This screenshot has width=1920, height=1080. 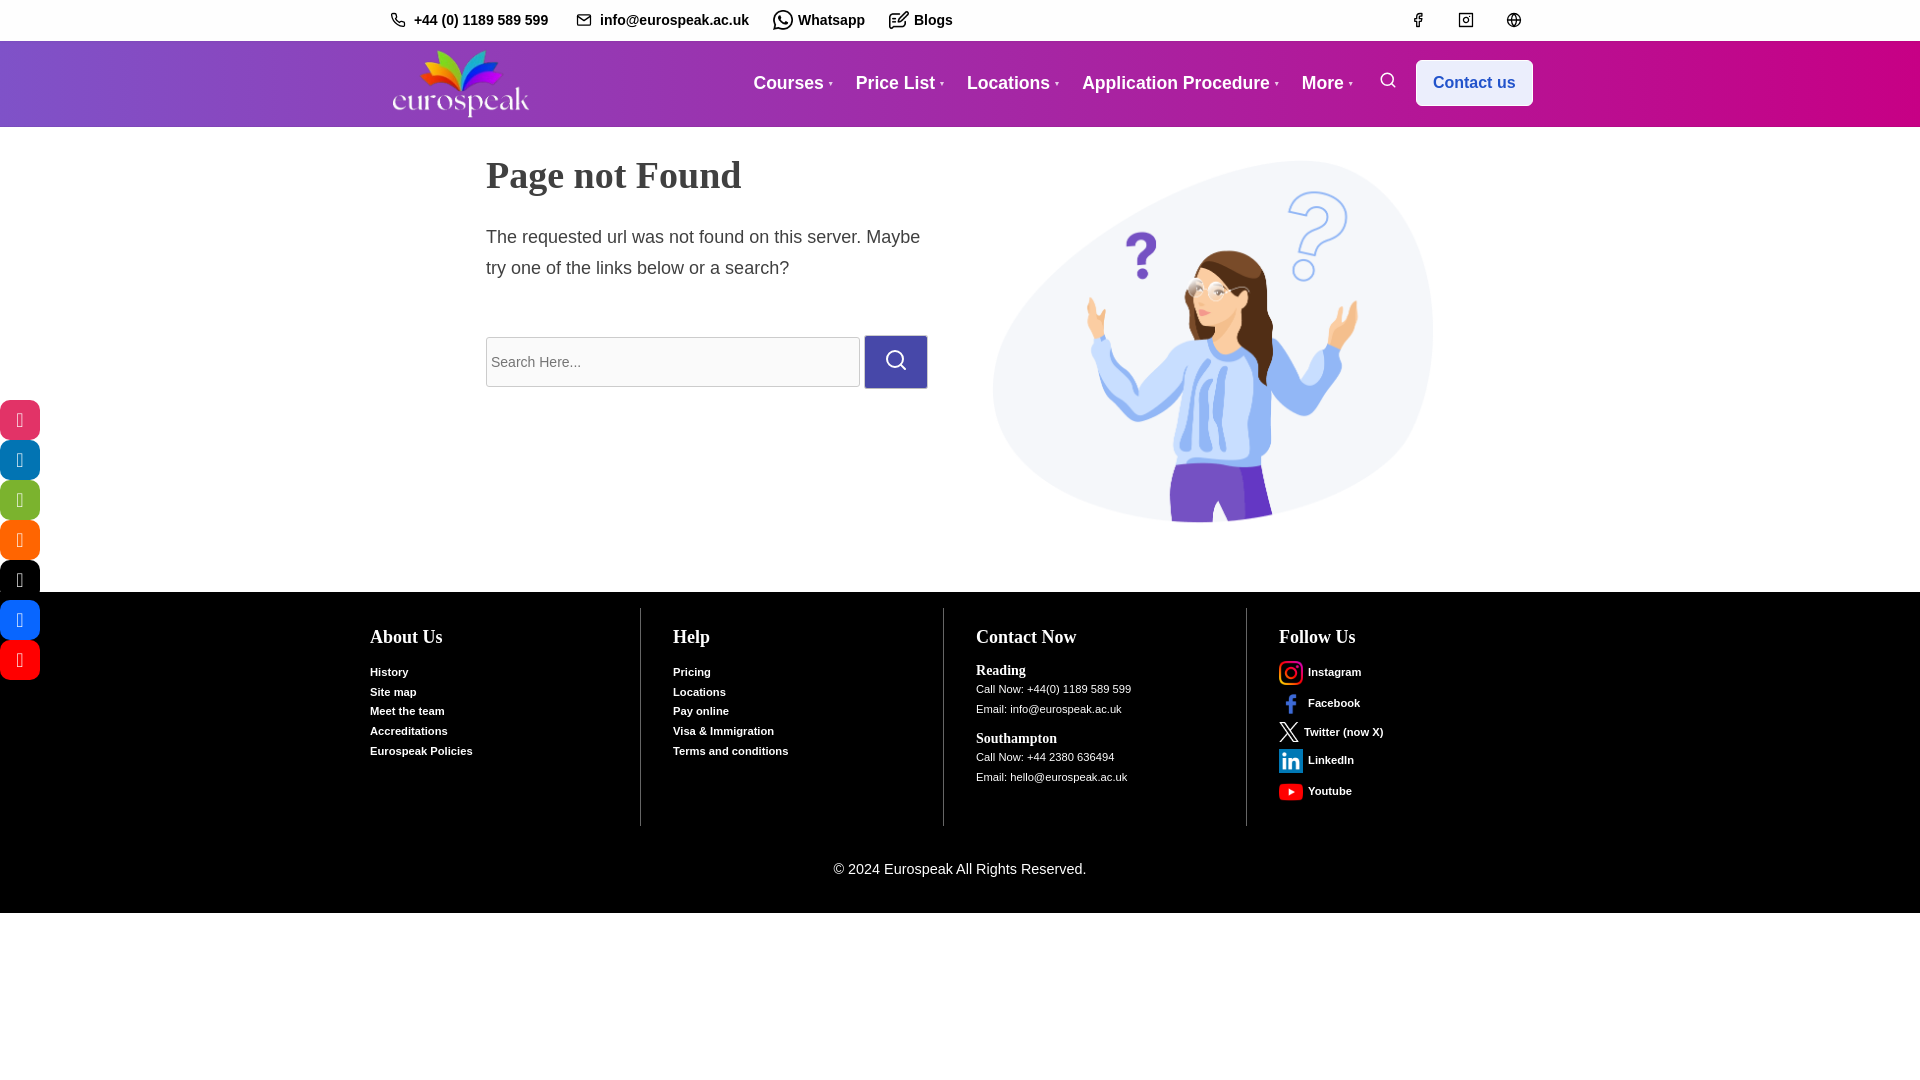 What do you see at coordinates (20, 499) in the screenshot?
I see `Connect with us on wechat` at bounding box center [20, 499].